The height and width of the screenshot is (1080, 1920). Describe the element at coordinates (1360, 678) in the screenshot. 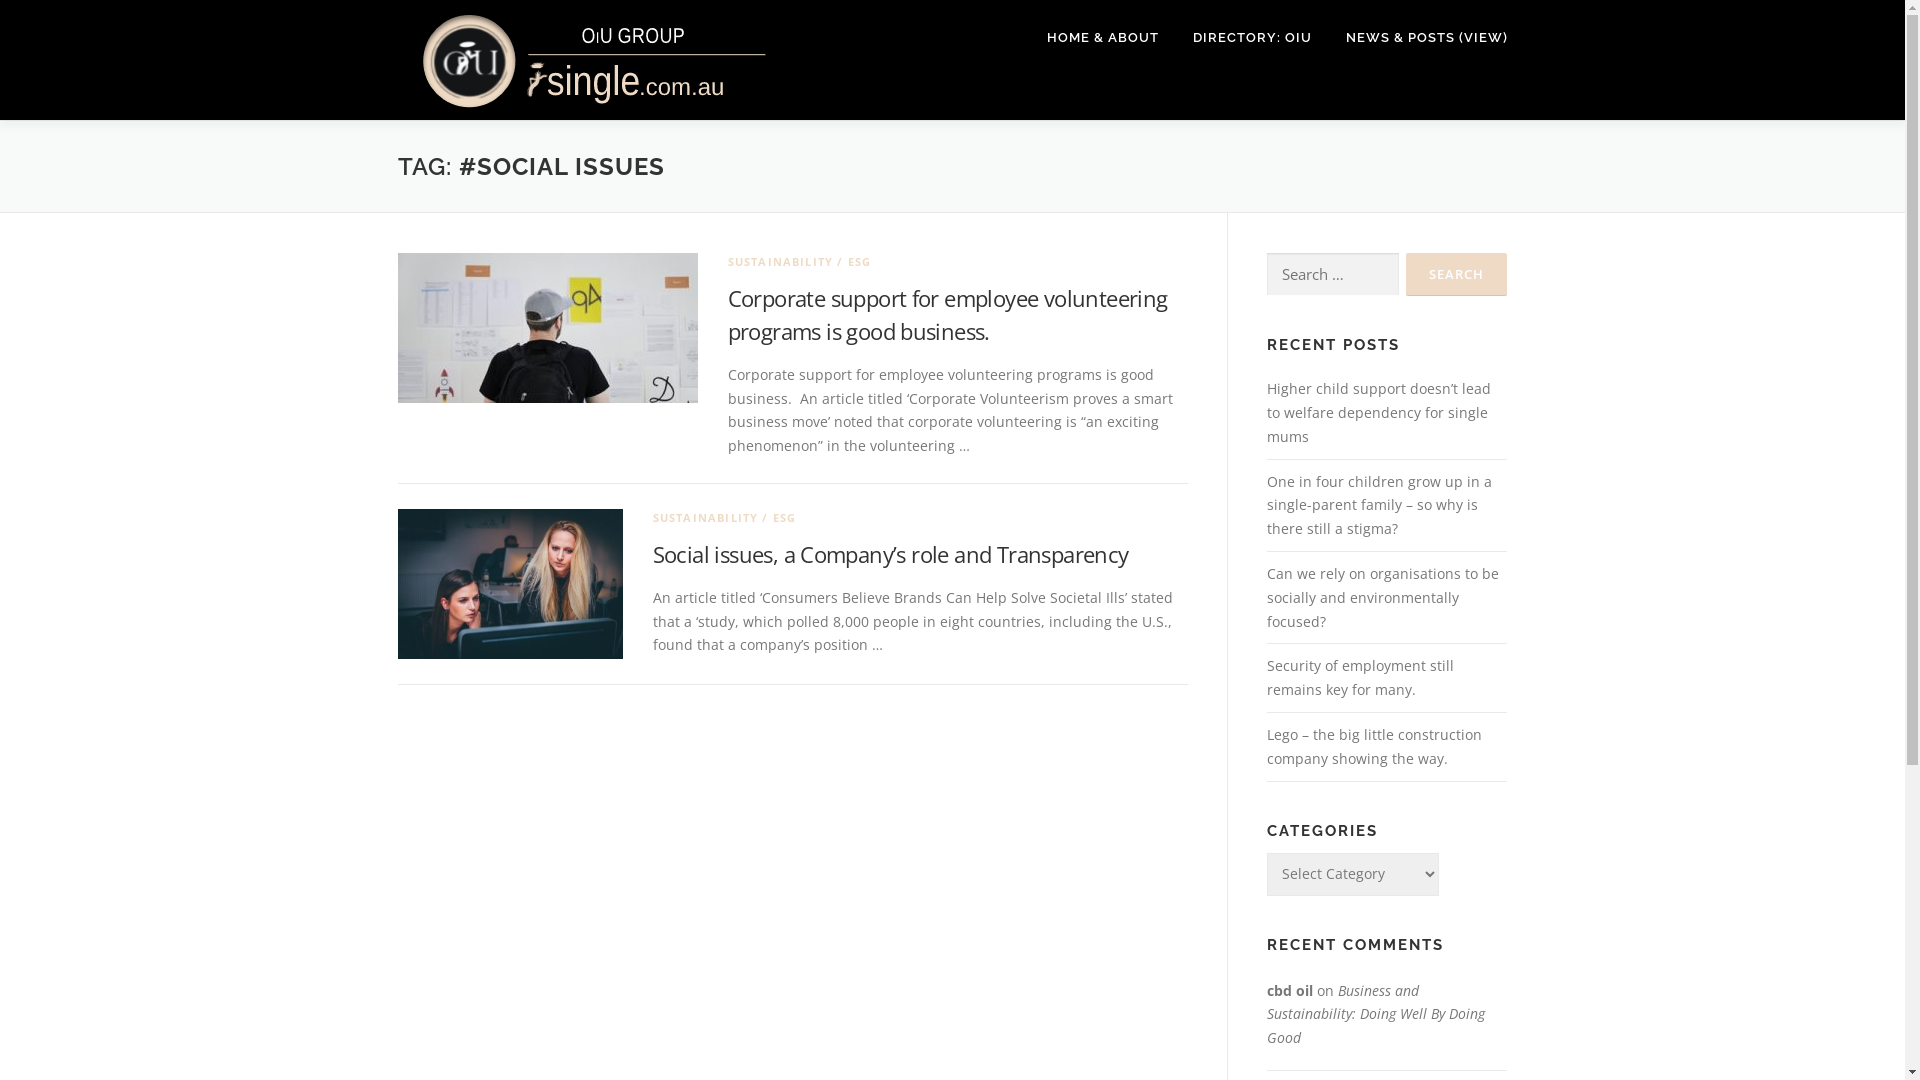

I see `Security of employment still remains key for many.` at that location.